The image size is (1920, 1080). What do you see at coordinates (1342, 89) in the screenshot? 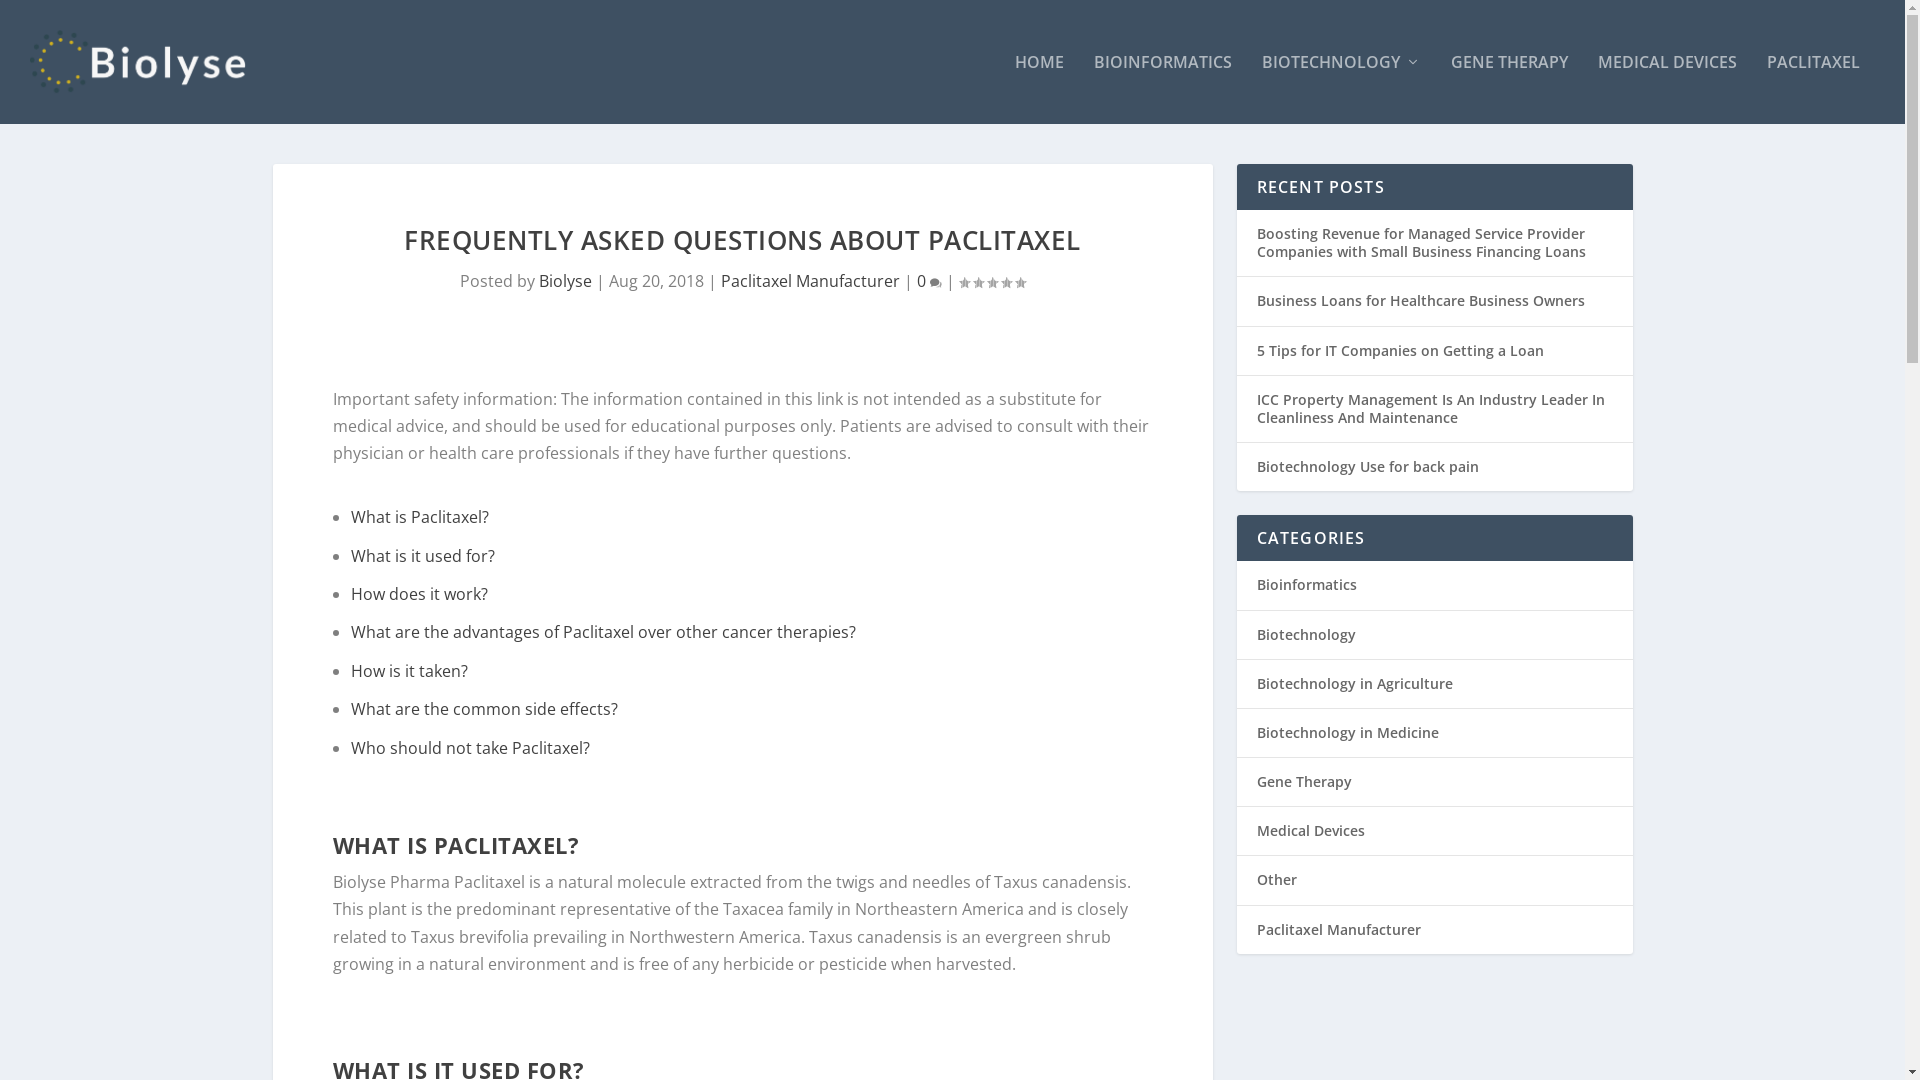
I see `BIOTECHNOLOGY` at bounding box center [1342, 89].